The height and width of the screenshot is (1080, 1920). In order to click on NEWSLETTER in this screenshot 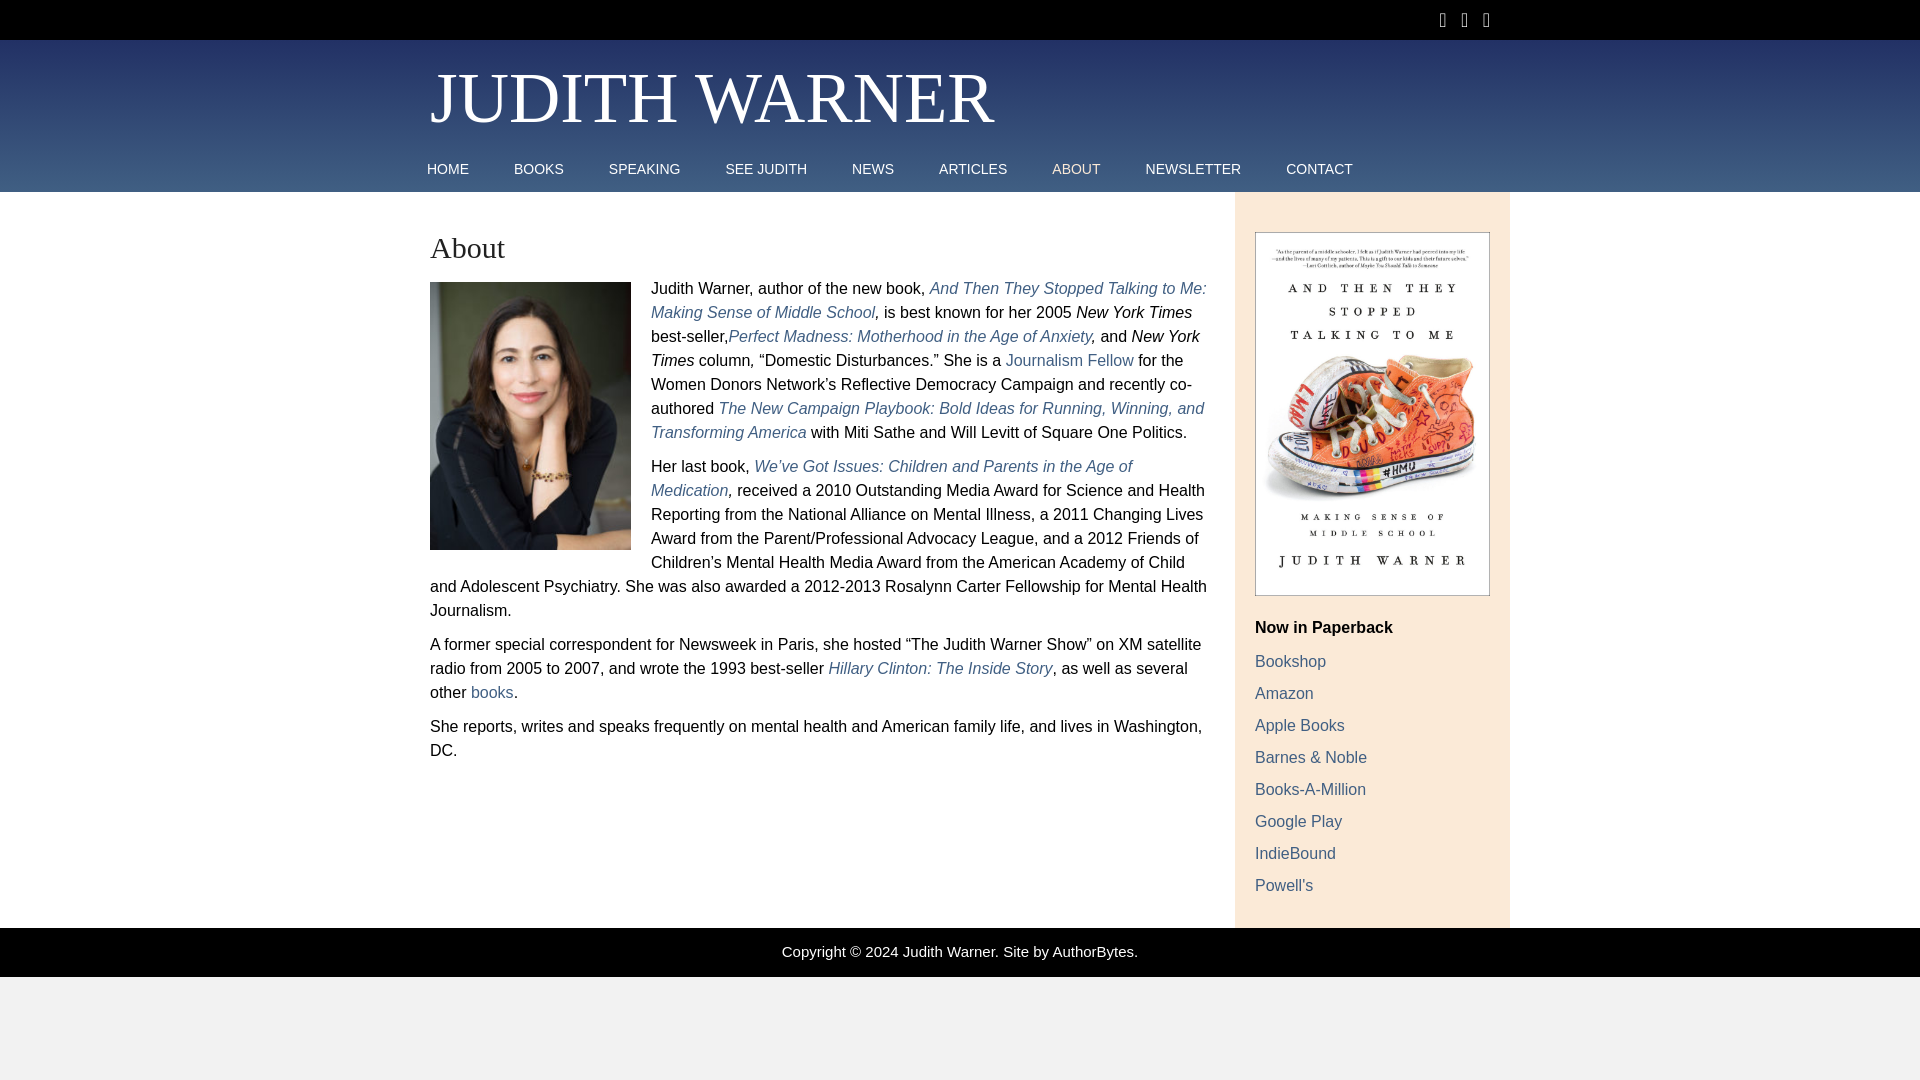, I will do `click(1194, 168)`.